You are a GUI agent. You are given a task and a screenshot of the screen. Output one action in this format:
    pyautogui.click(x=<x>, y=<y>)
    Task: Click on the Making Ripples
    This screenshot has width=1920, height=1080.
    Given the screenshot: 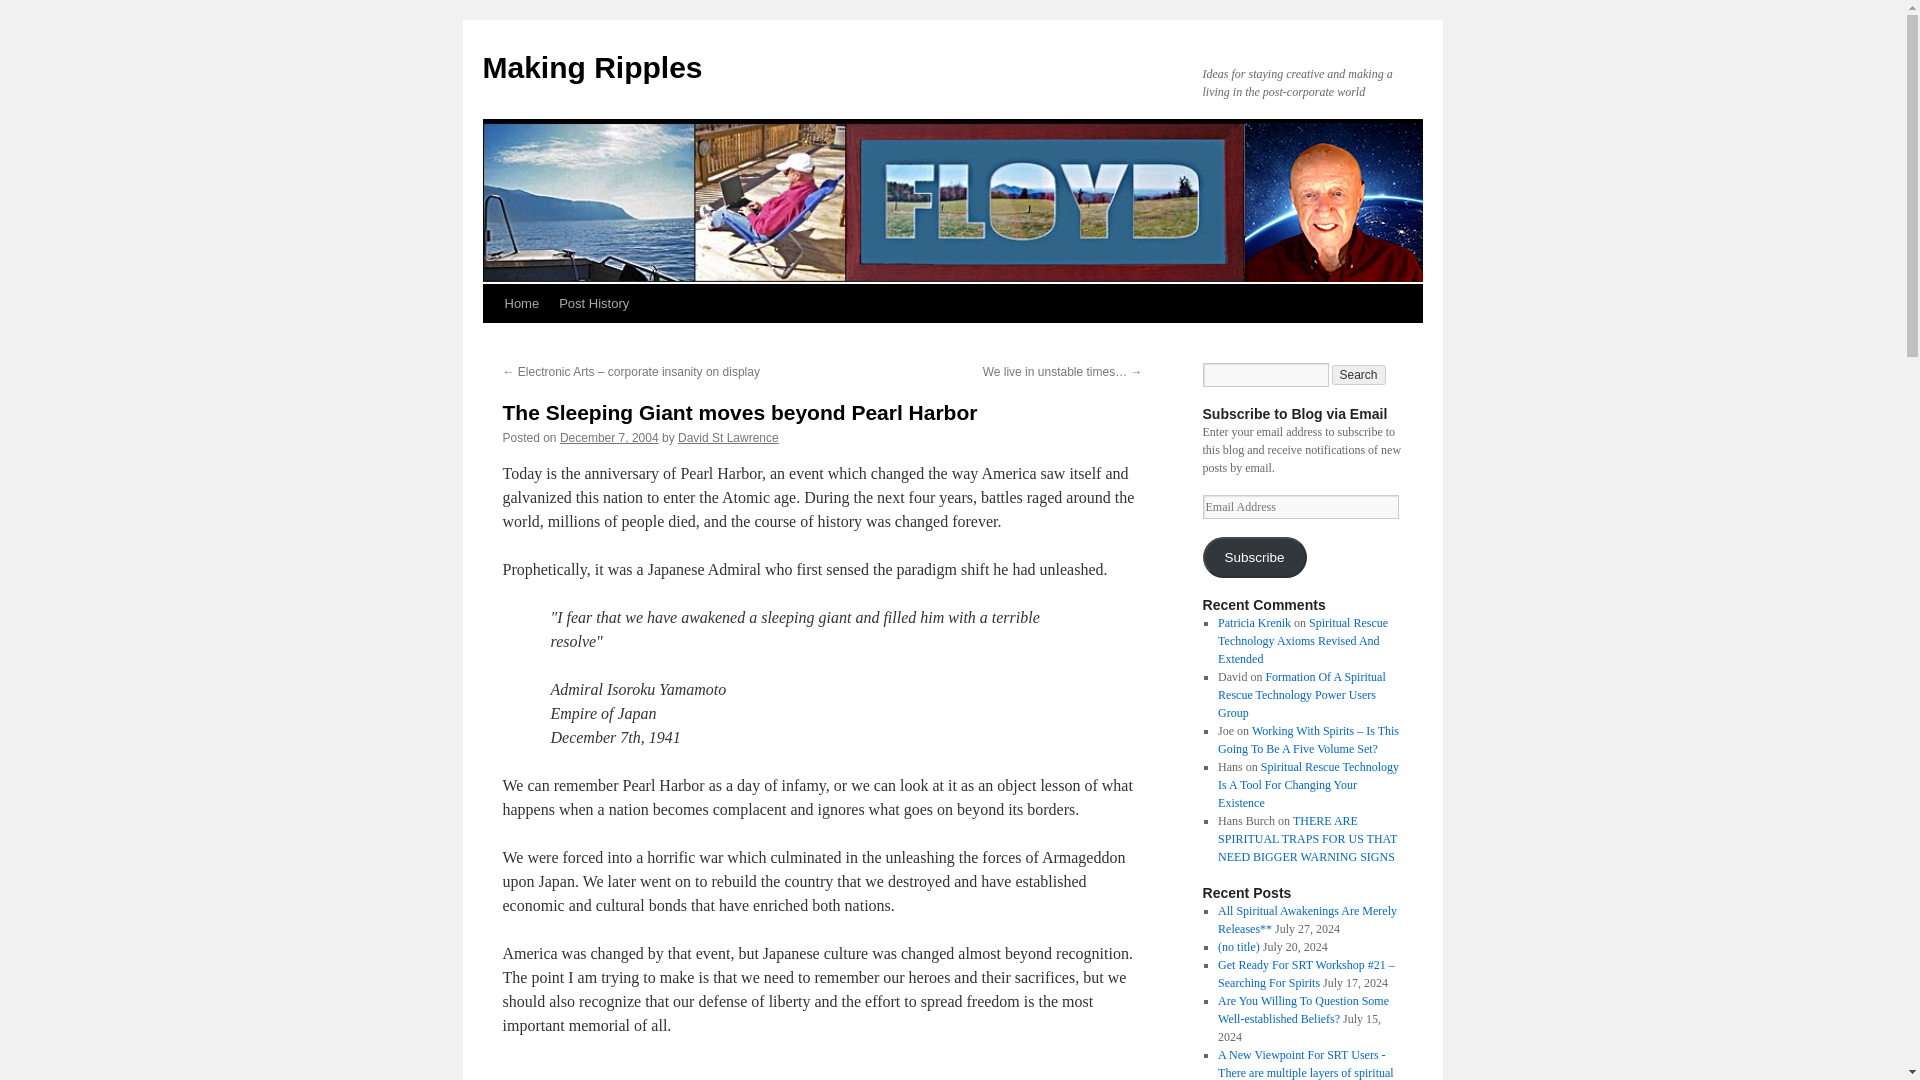 What is the action you would take?
    pyautogui.click(x=592, y=67)
    